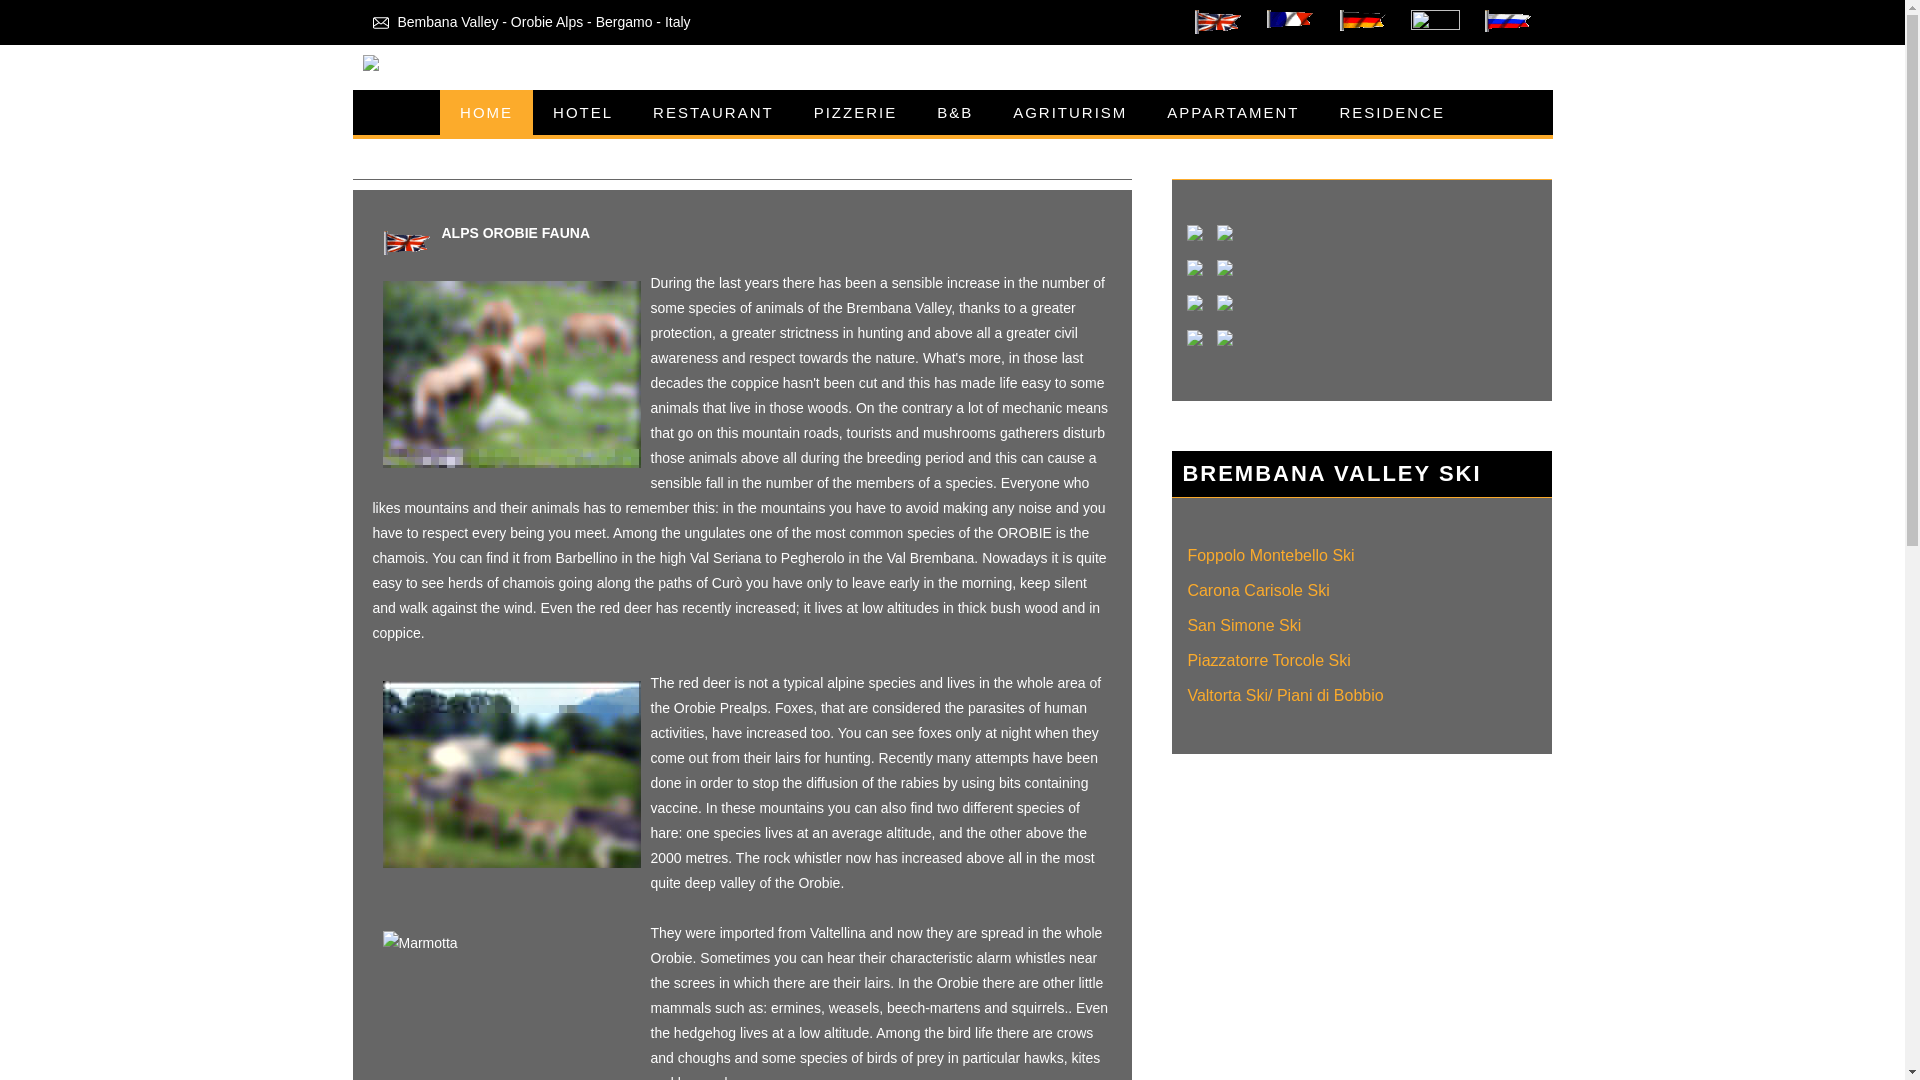 The image size is (1920, 1080). I want to click on San Simone Ski, so click(1244, 626).